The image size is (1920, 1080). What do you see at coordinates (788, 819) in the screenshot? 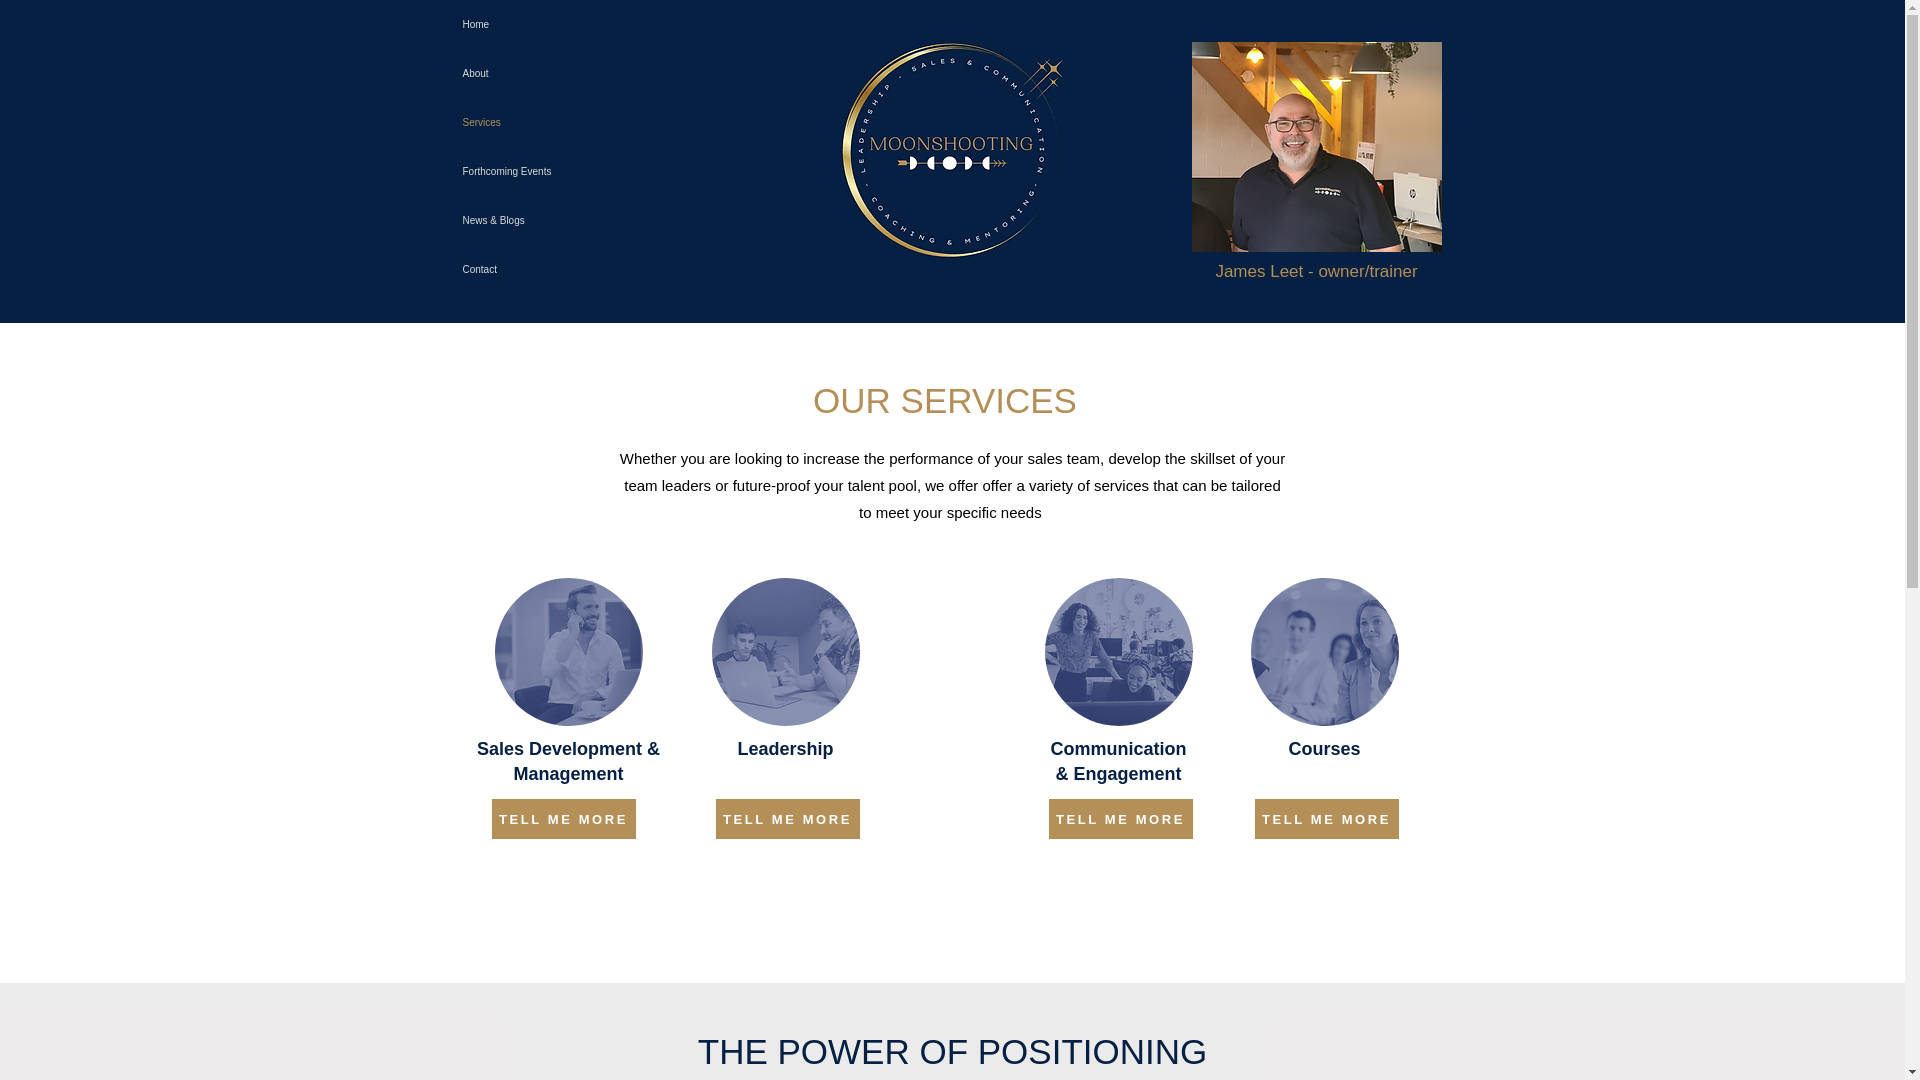
I see `TELL ME MORE` at bounding box center [788, 819].